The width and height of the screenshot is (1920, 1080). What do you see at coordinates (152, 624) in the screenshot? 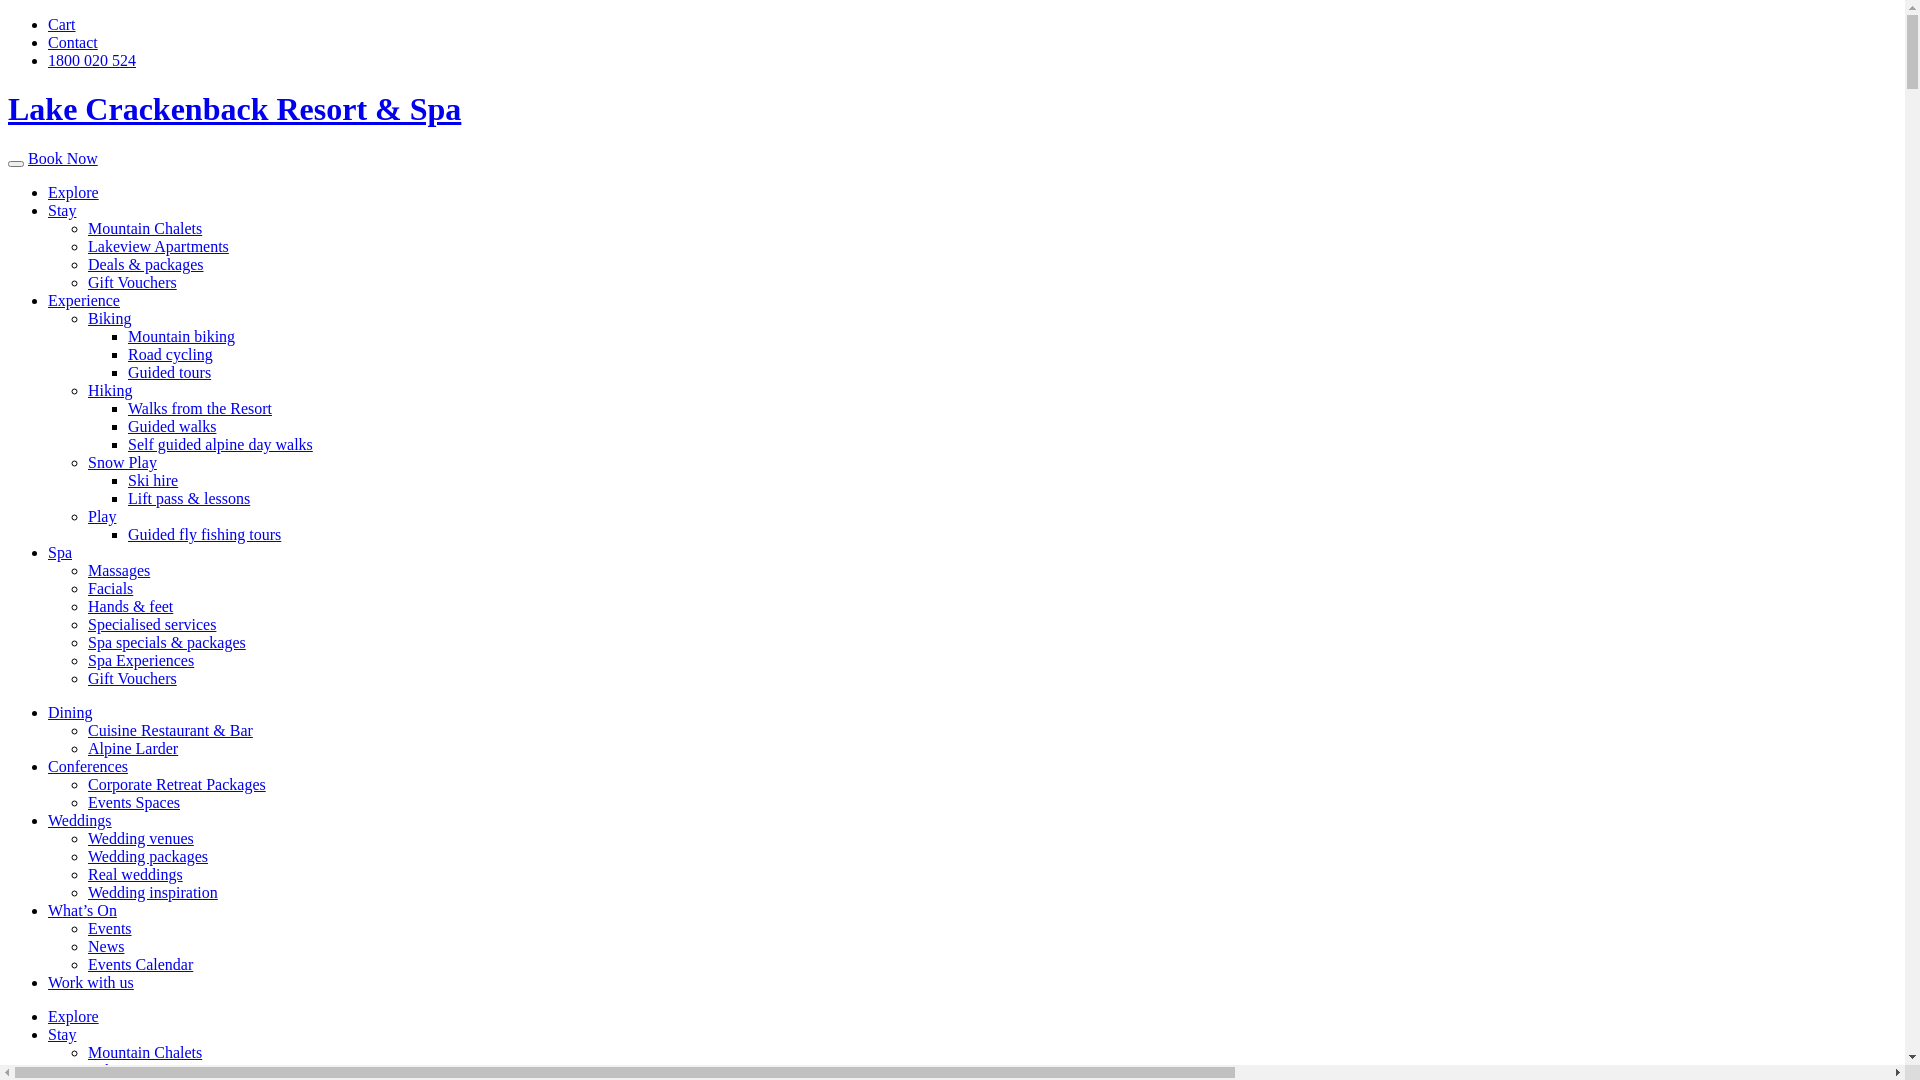
I see `Specialised services` at bounding box center [152, 624].